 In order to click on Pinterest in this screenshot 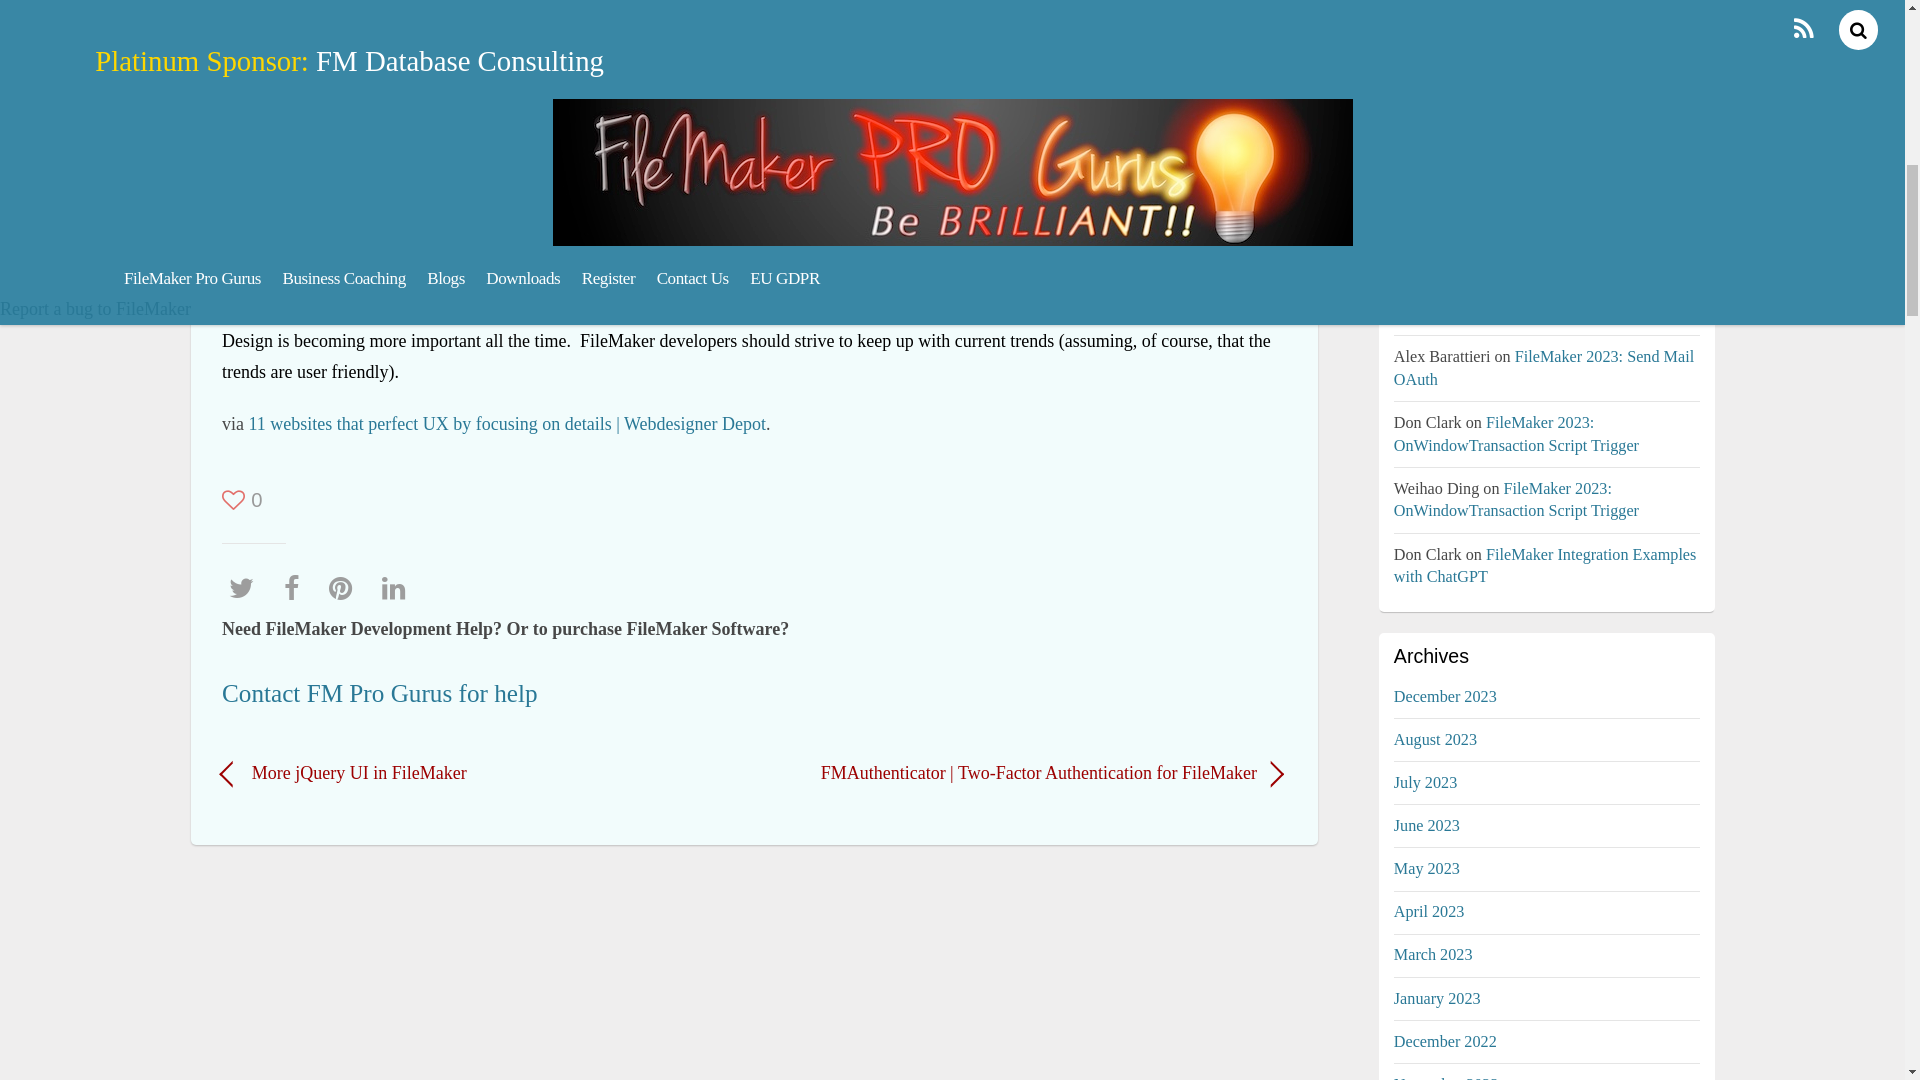, I will do `click(345, 588)`.